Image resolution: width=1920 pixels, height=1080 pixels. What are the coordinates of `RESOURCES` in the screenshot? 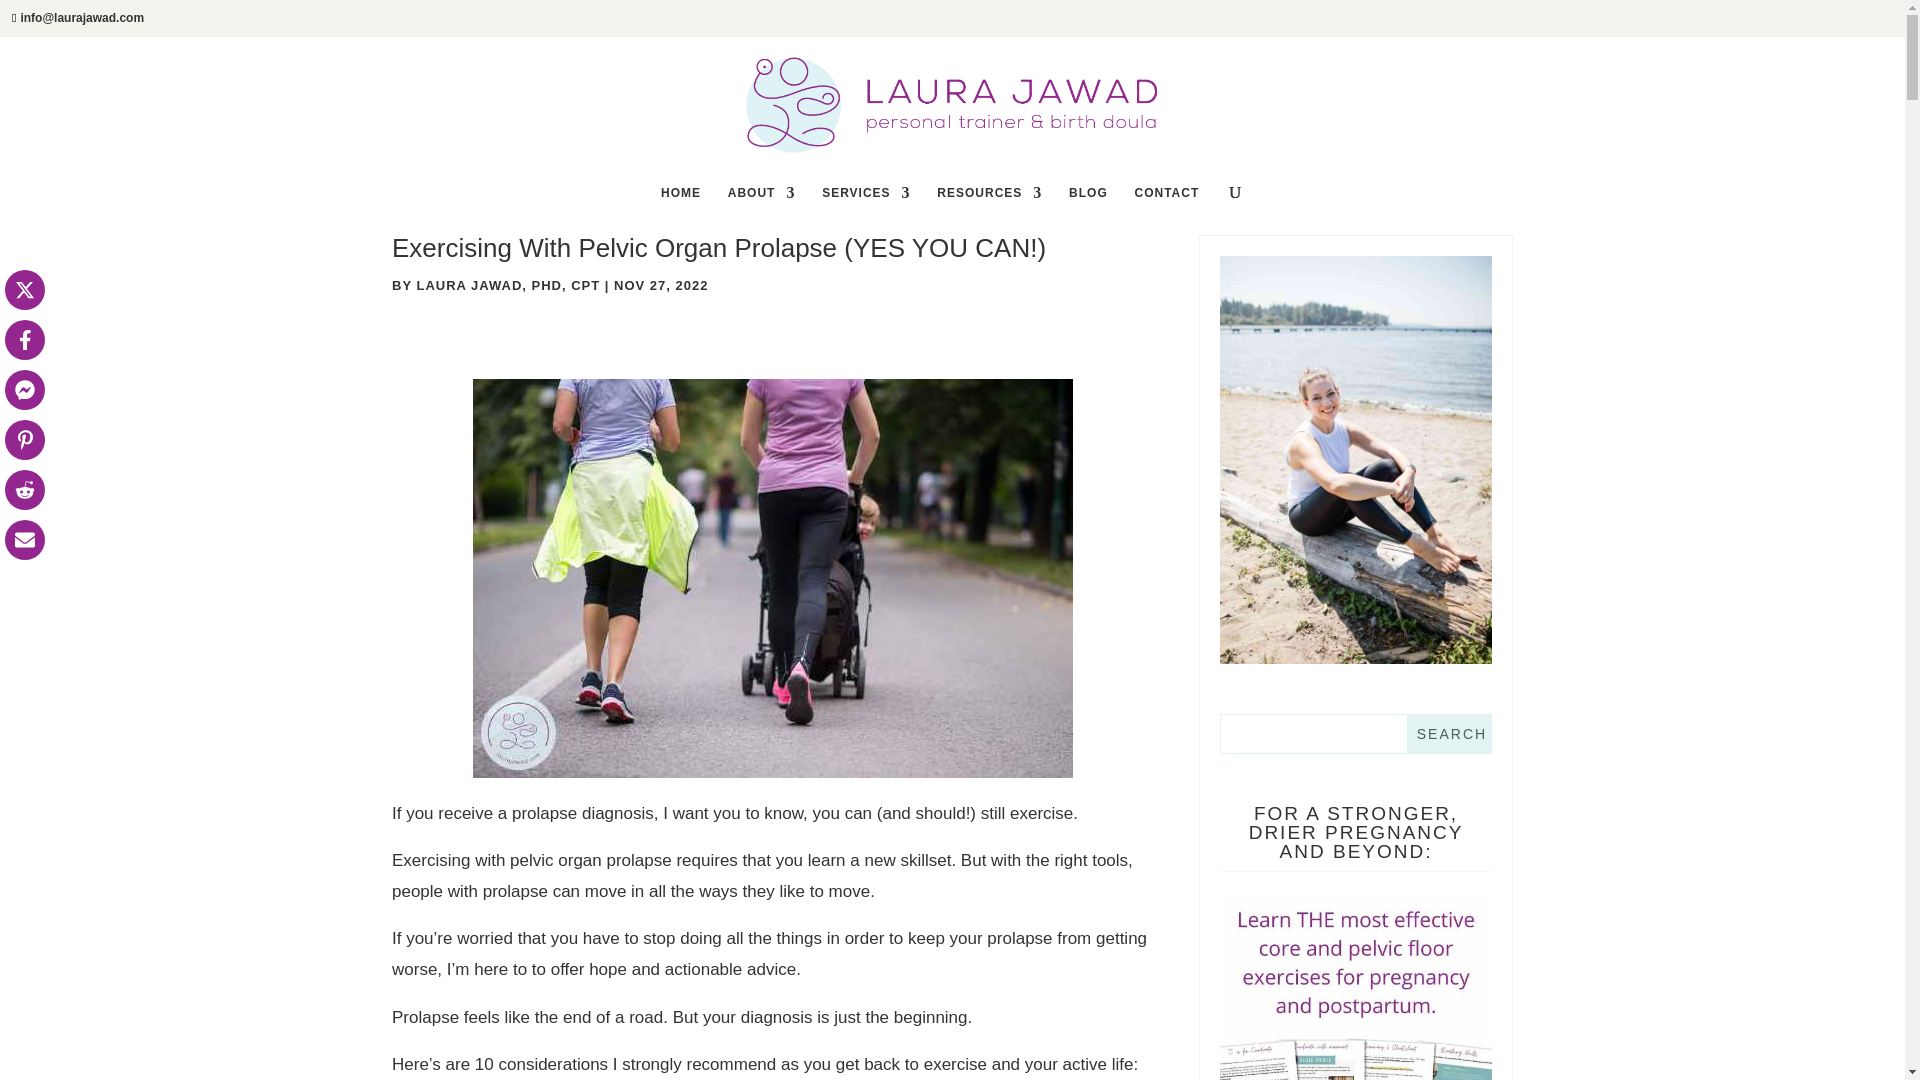 It's located at (989, 206).